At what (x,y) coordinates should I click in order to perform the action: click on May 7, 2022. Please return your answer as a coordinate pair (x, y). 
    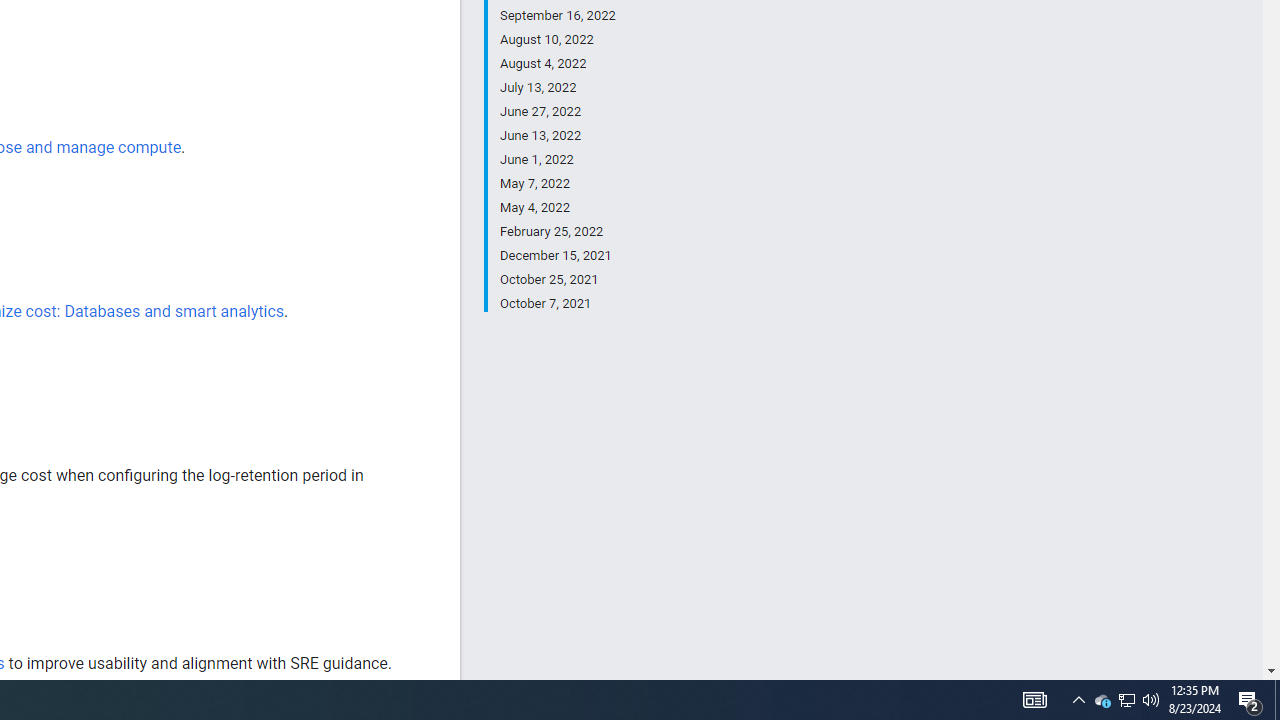
    Looking at the image, I should click on (557, 184).